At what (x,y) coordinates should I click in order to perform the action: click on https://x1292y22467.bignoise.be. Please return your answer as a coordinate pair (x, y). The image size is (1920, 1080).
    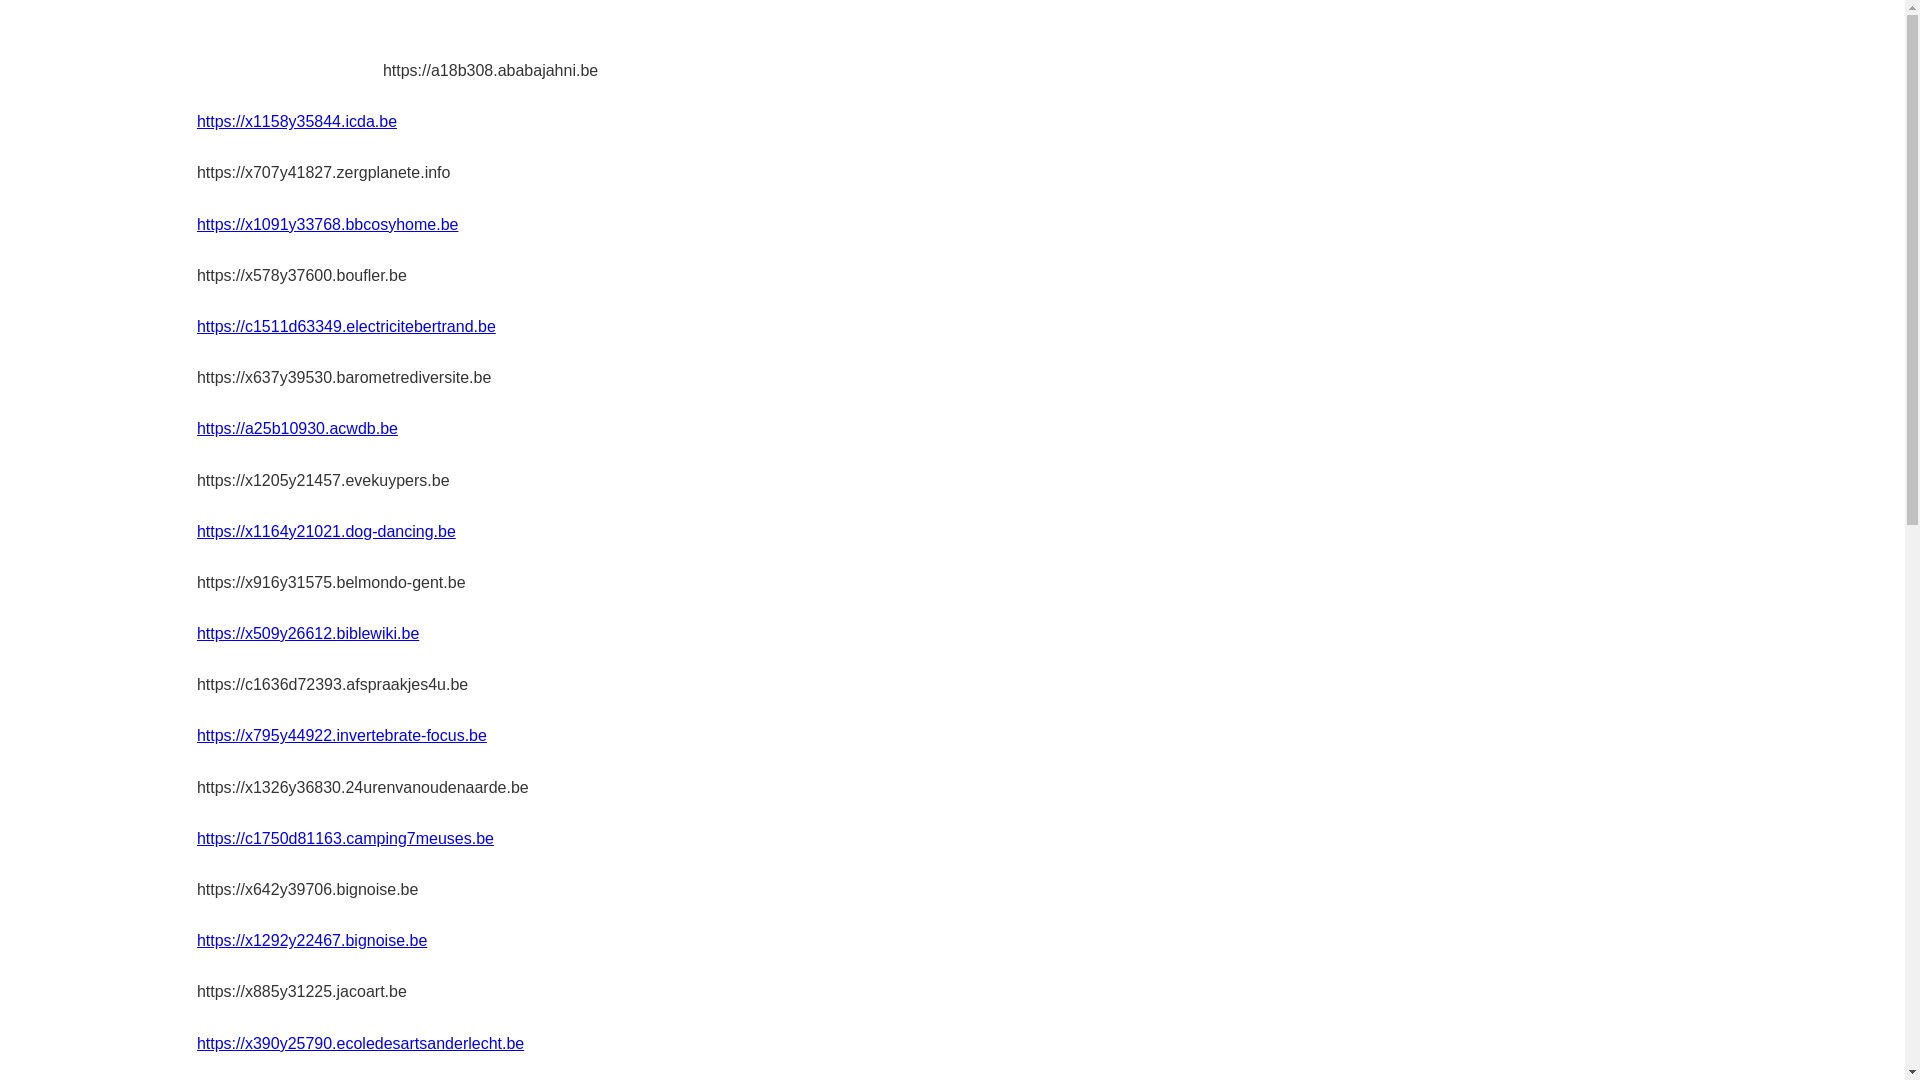
    Looking at the image, I should click on (312, 940).